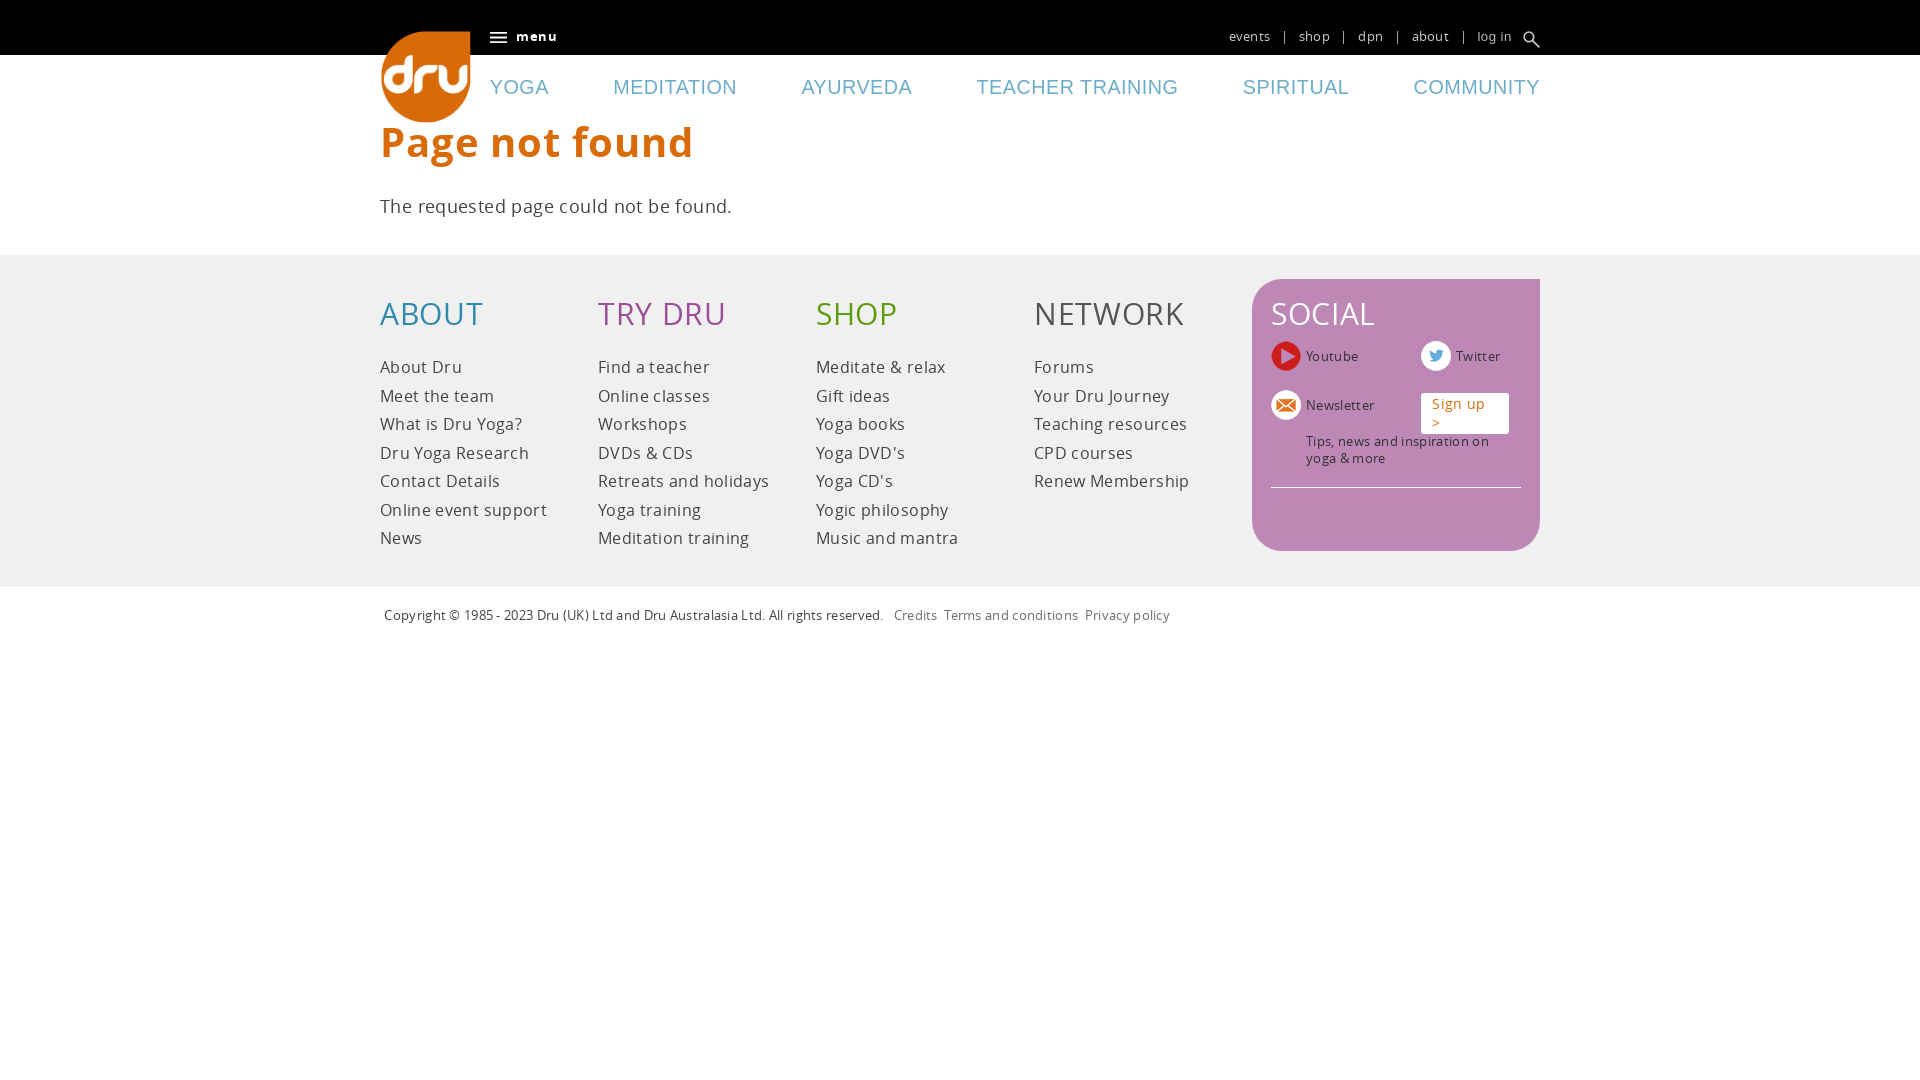 This screenshot has width=1920, height=1080. What do you see at coordinates (916, 614) in the screenshot?
I see `Credits` at bounding box center [916, 614].